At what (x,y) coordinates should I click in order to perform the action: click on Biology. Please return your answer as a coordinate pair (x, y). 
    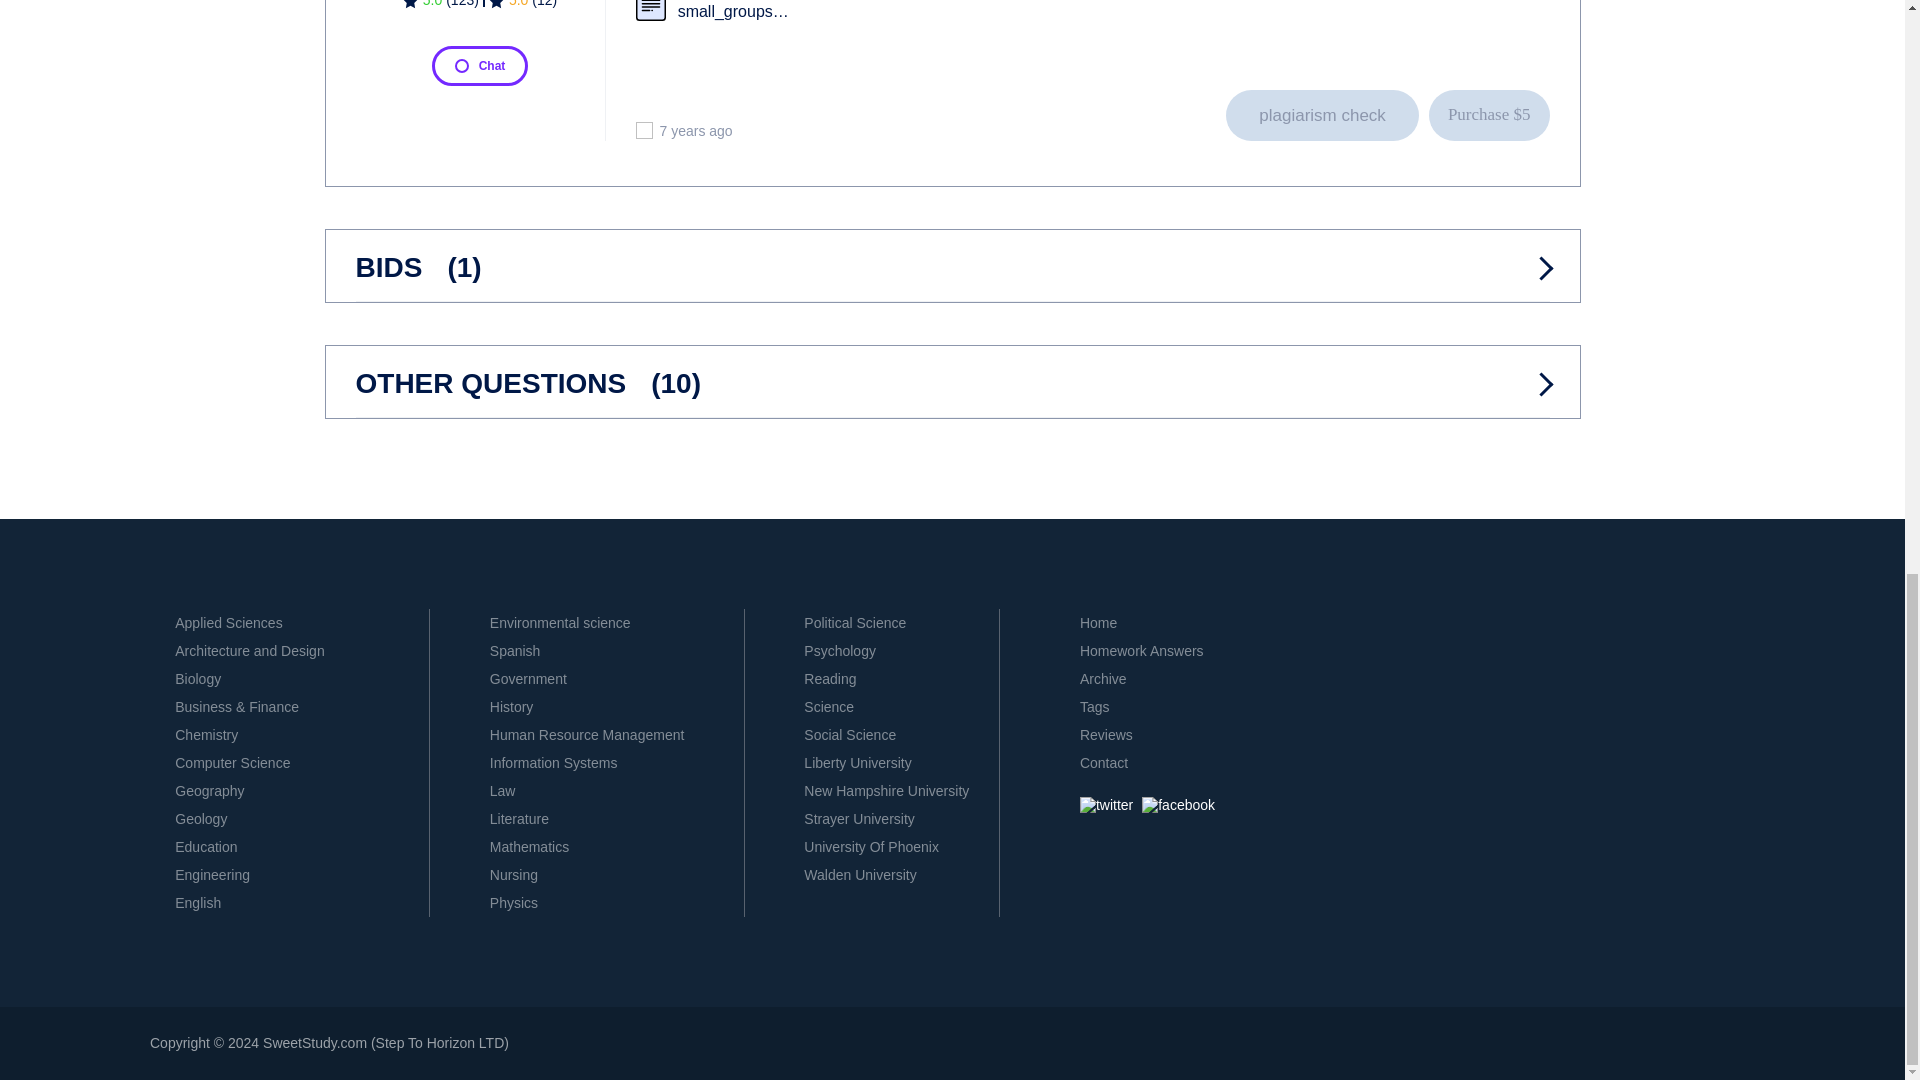
    Looking at the image, I should click on (197, 678).